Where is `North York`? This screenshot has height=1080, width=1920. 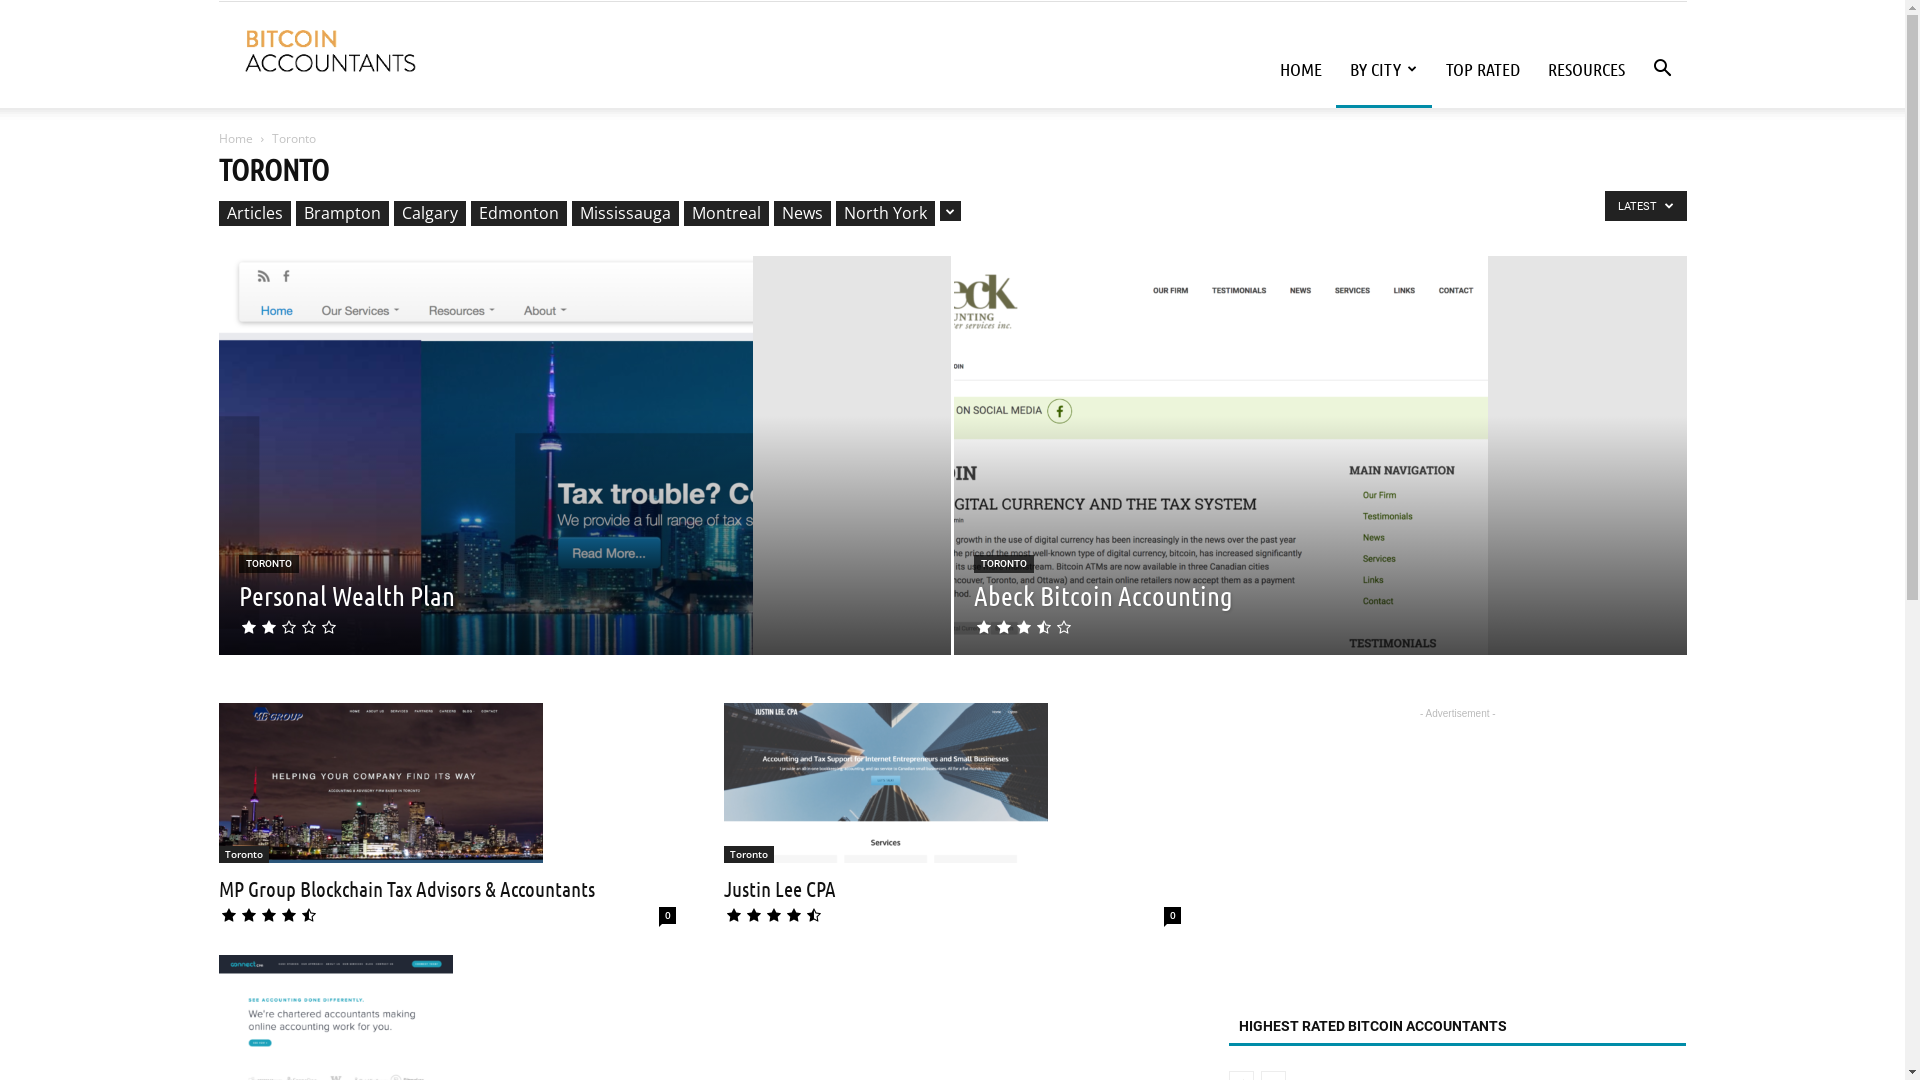 North York is located at coordinates (886, 214).